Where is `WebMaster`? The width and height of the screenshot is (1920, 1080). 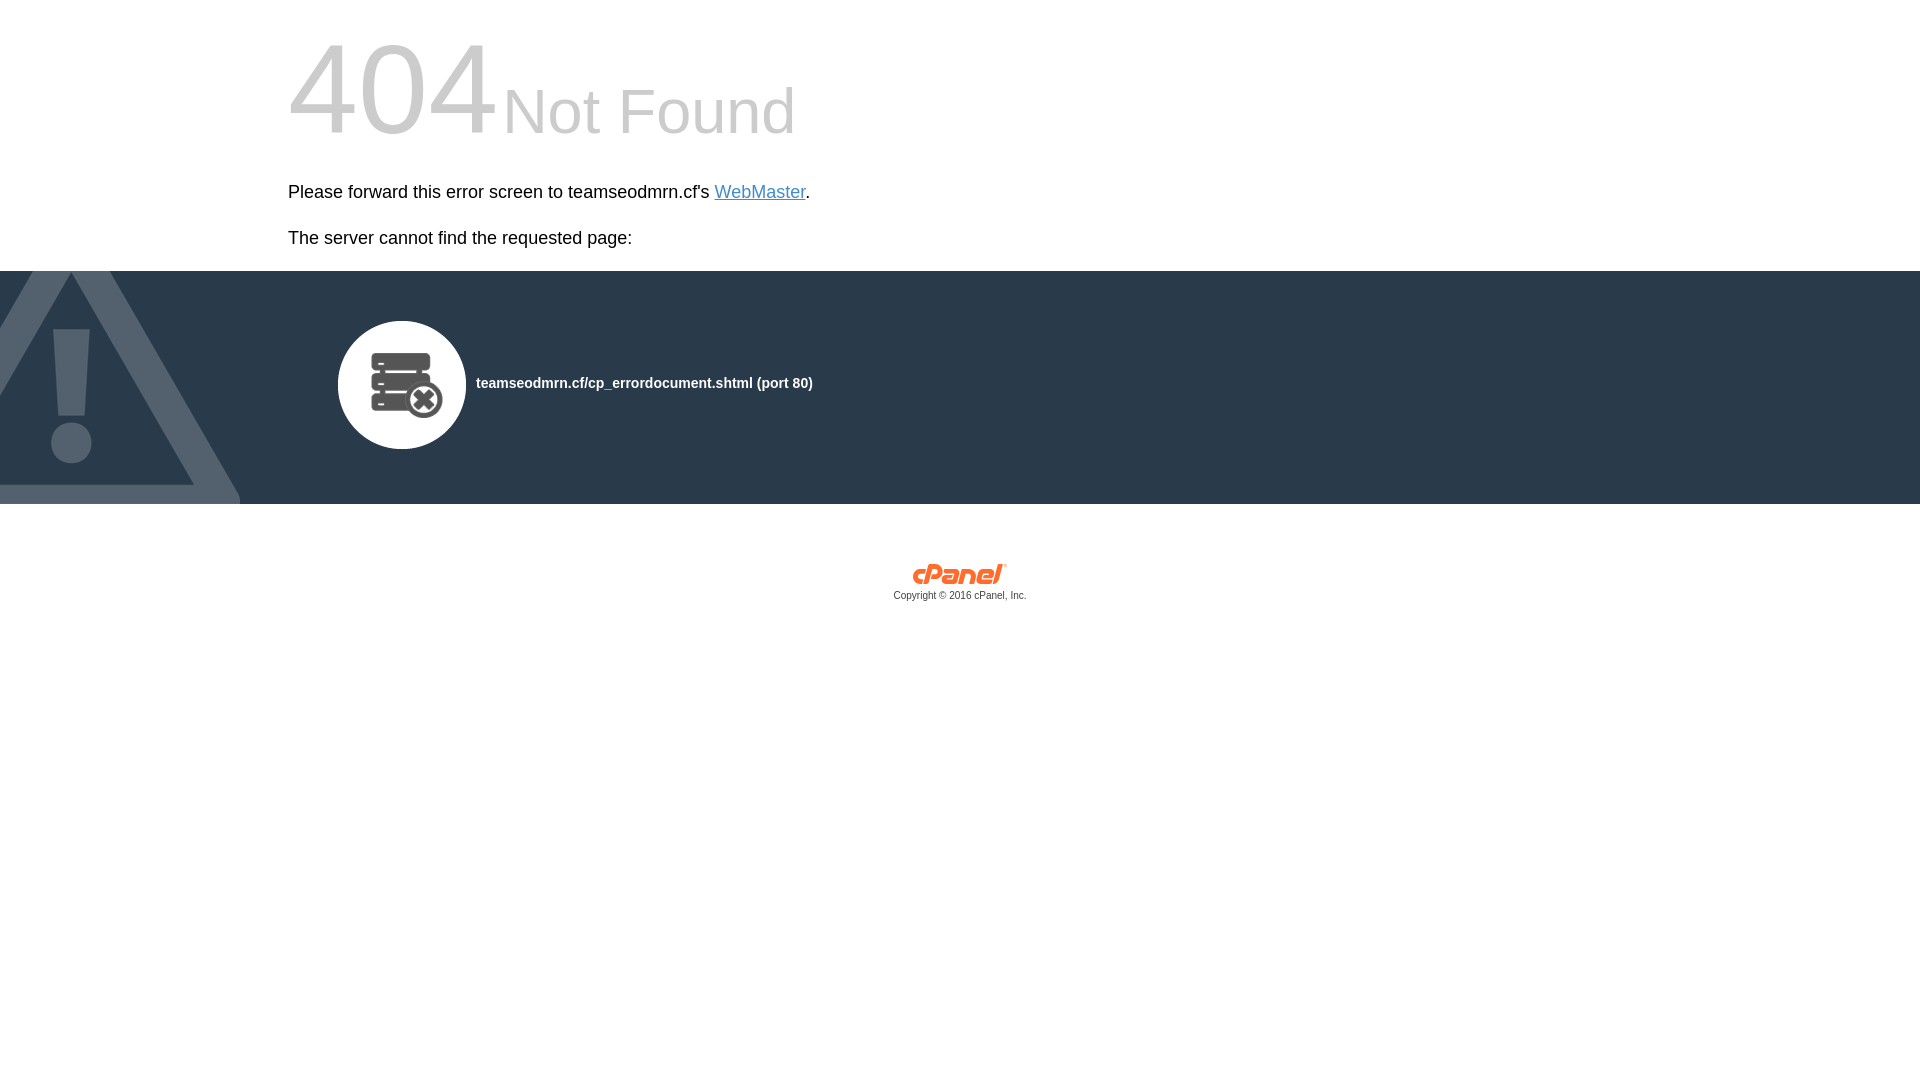 WebMaster is located at coordinates (760, 192).